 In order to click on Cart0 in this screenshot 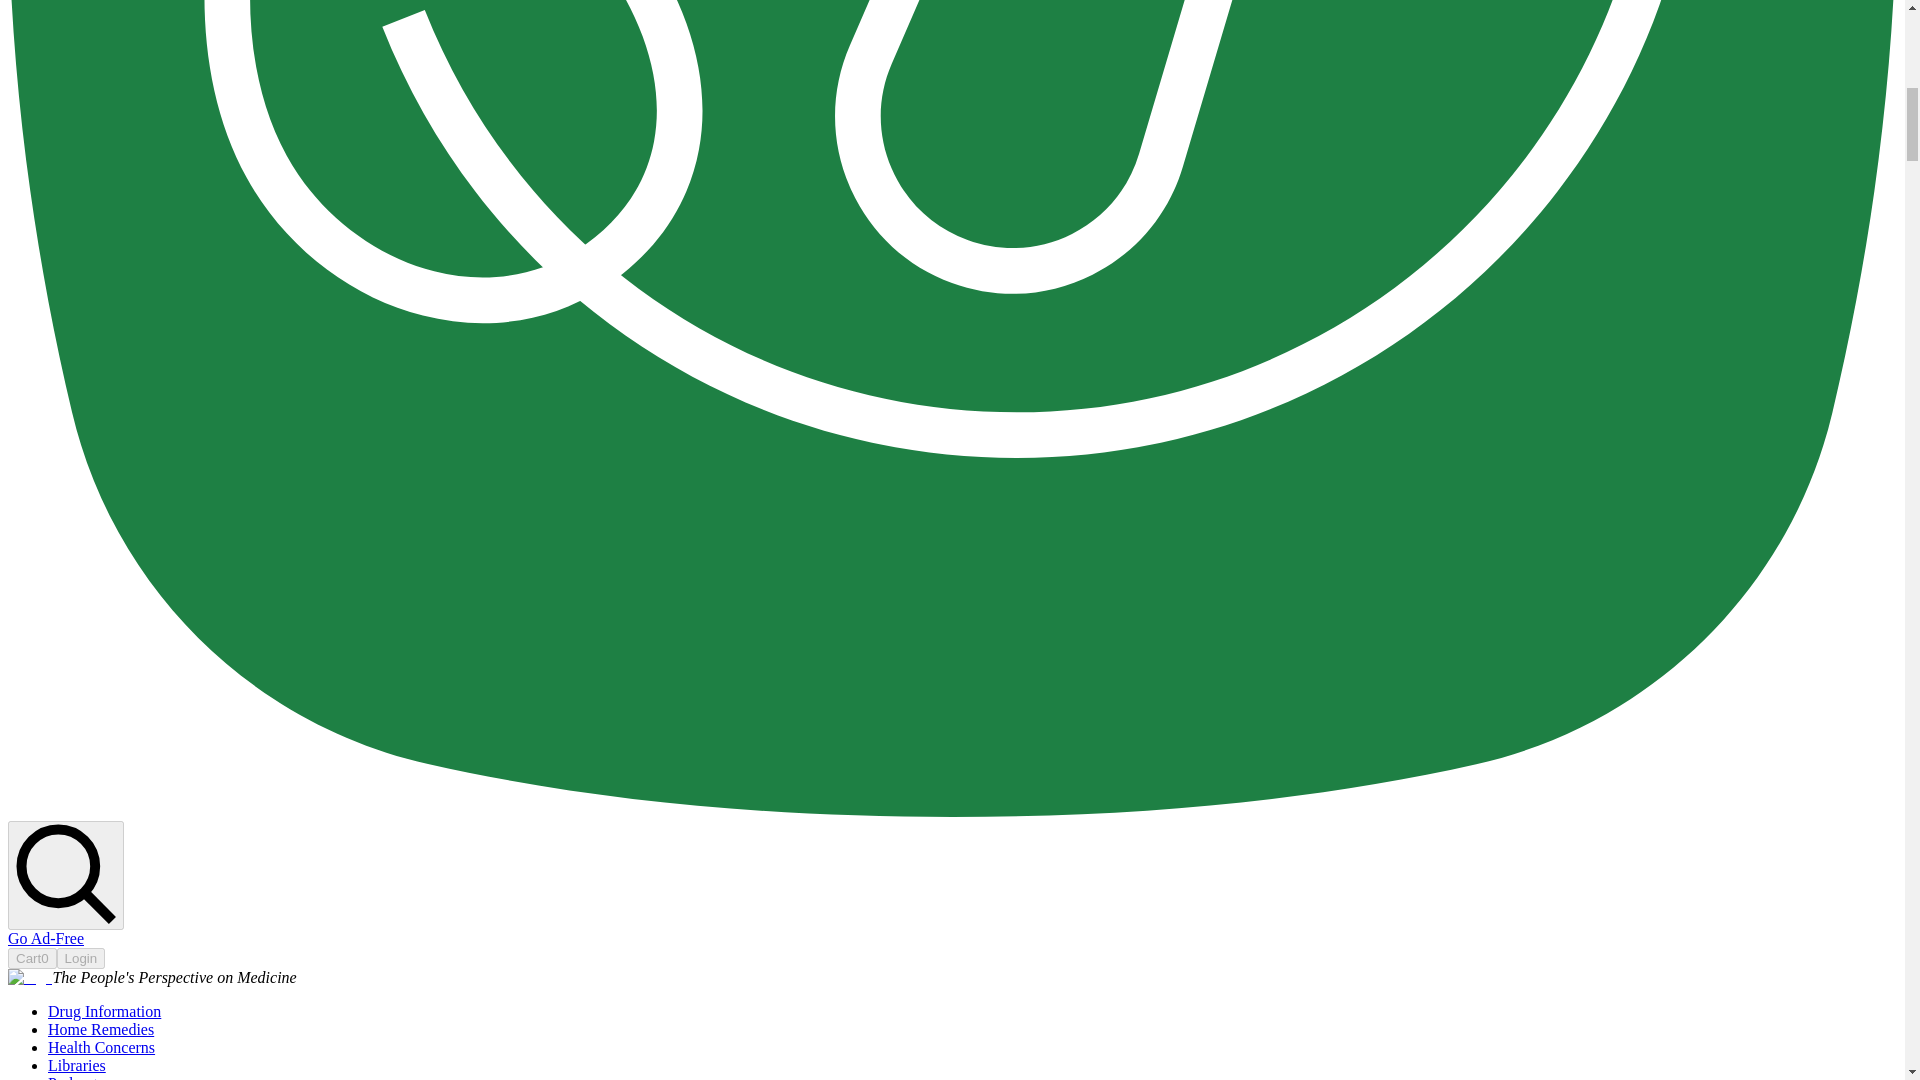, I will do `click(32, 958)`.